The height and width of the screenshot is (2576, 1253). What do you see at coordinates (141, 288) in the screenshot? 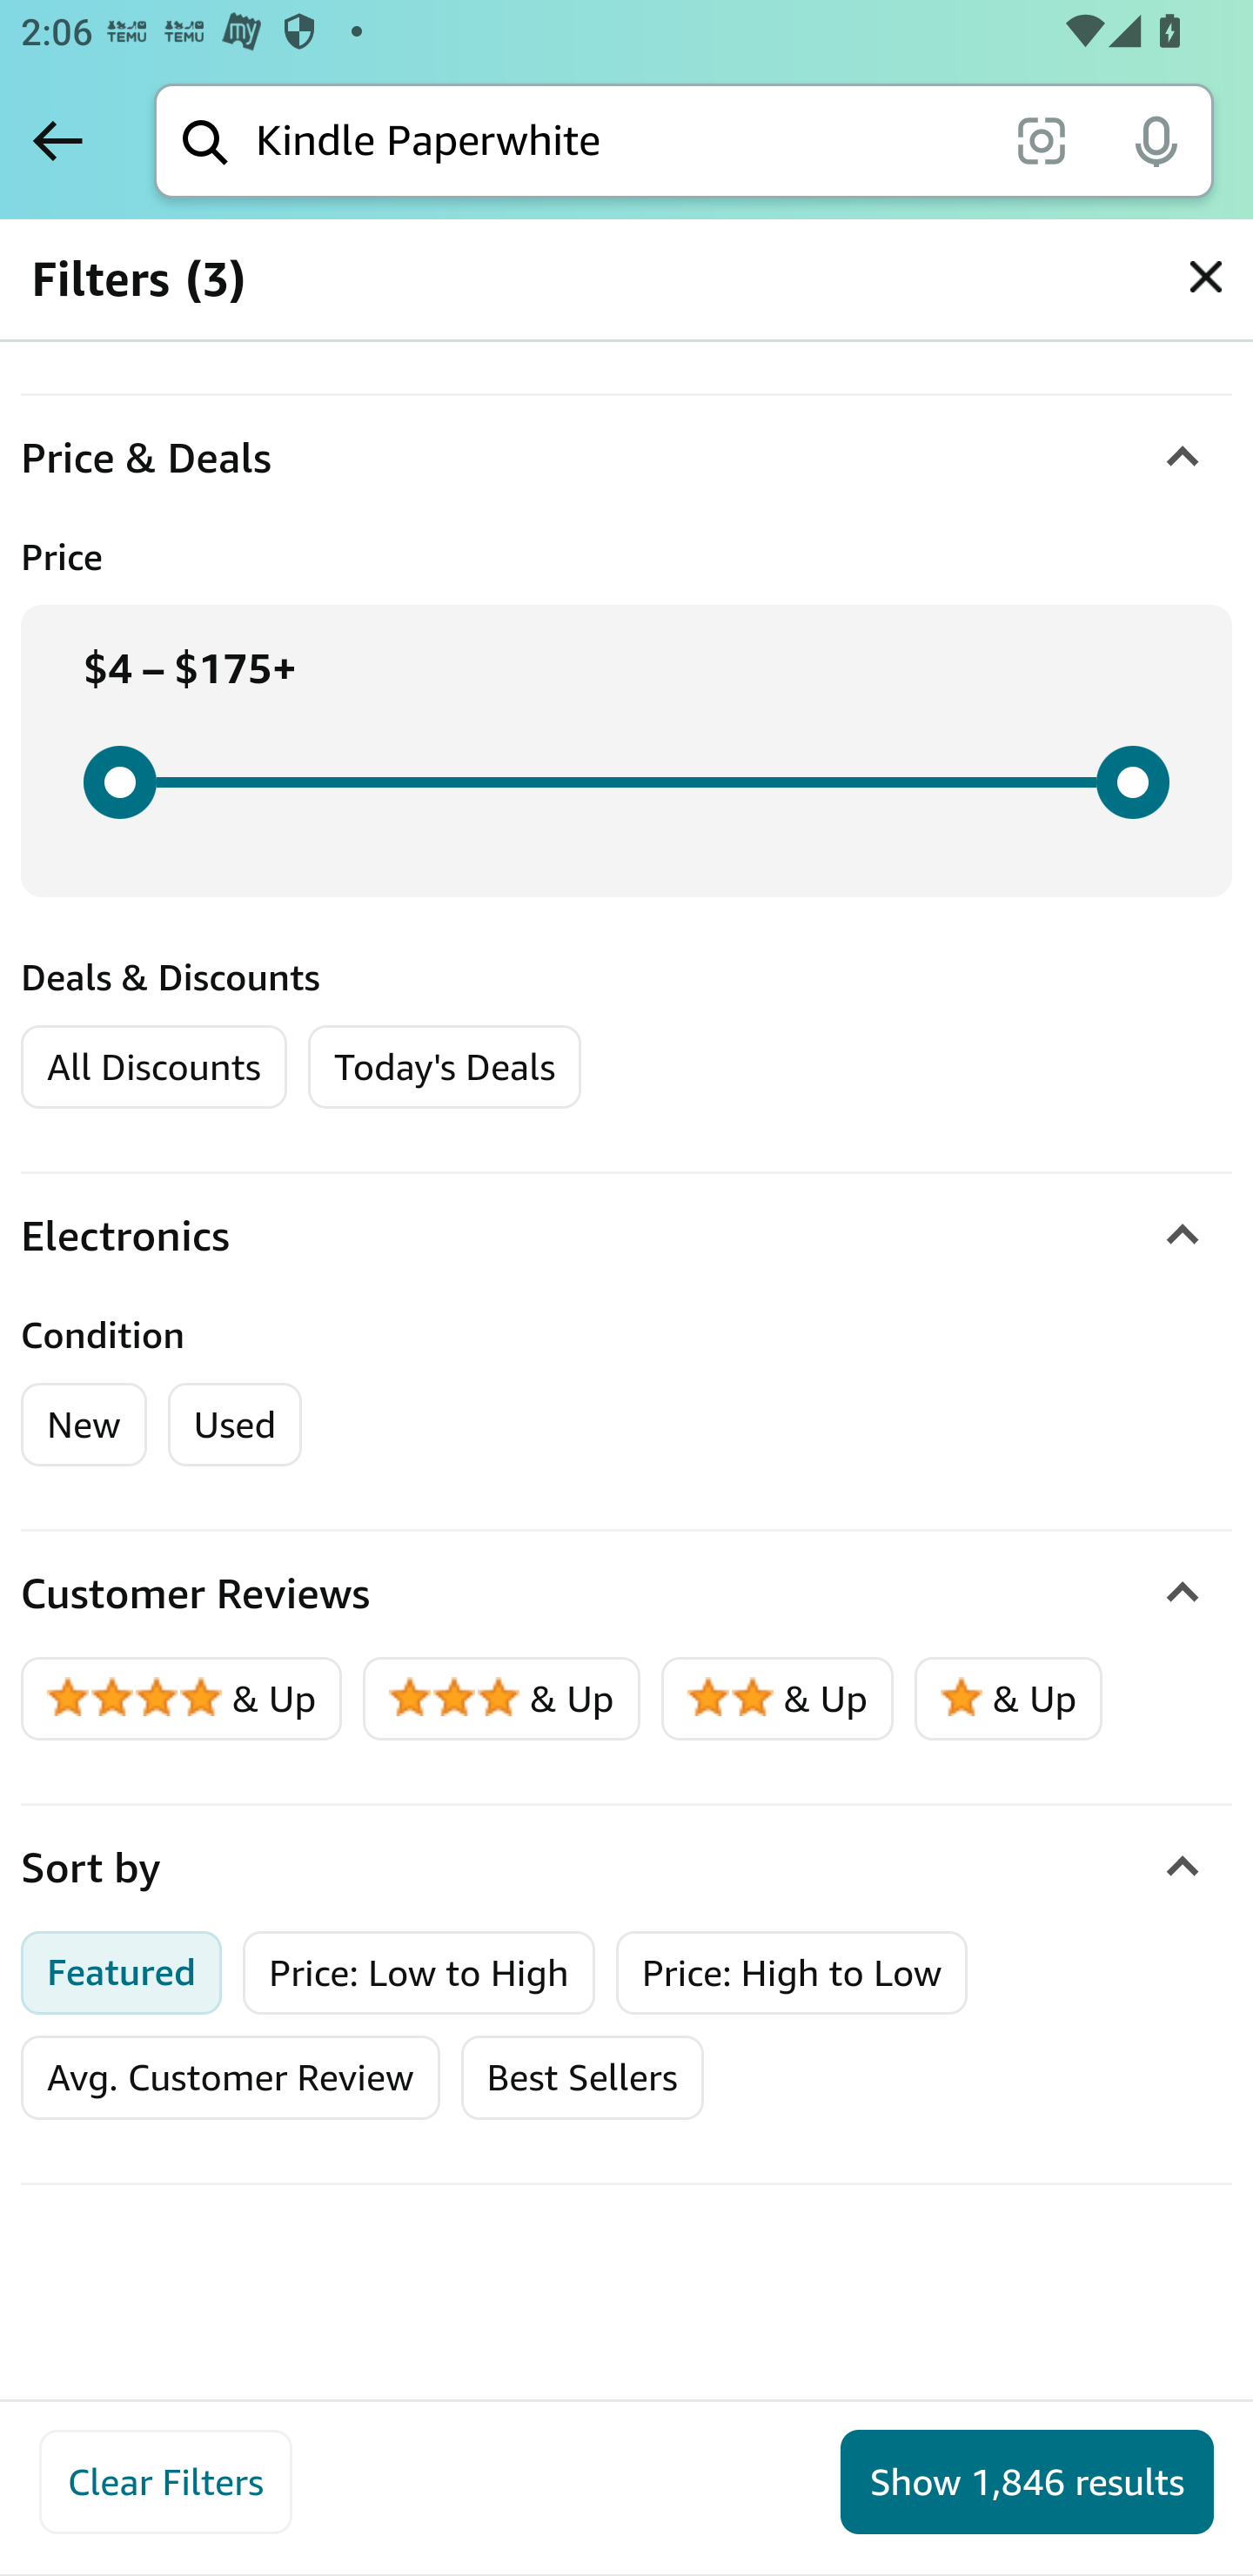
I see `Top Brands` at bounding box center [141, 288].